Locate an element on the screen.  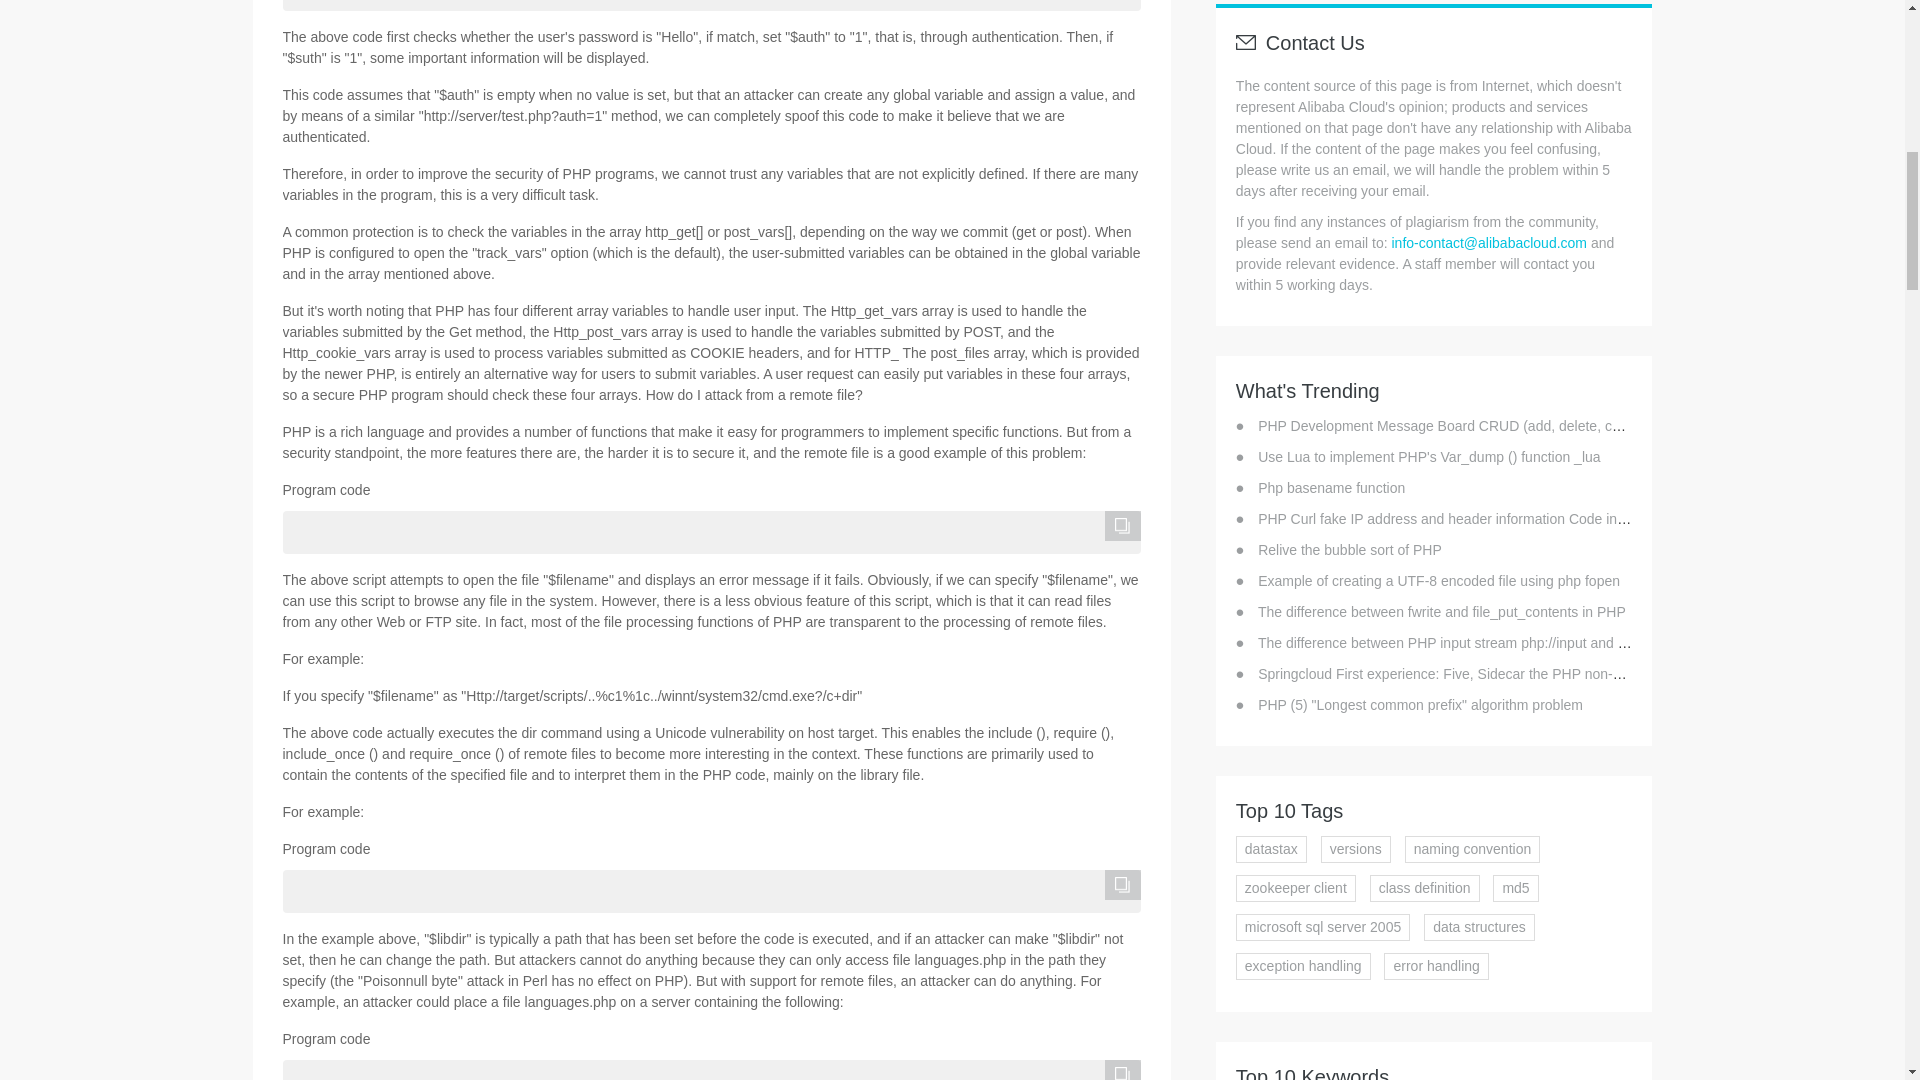
datastax is located at coordinates (1272, 848).